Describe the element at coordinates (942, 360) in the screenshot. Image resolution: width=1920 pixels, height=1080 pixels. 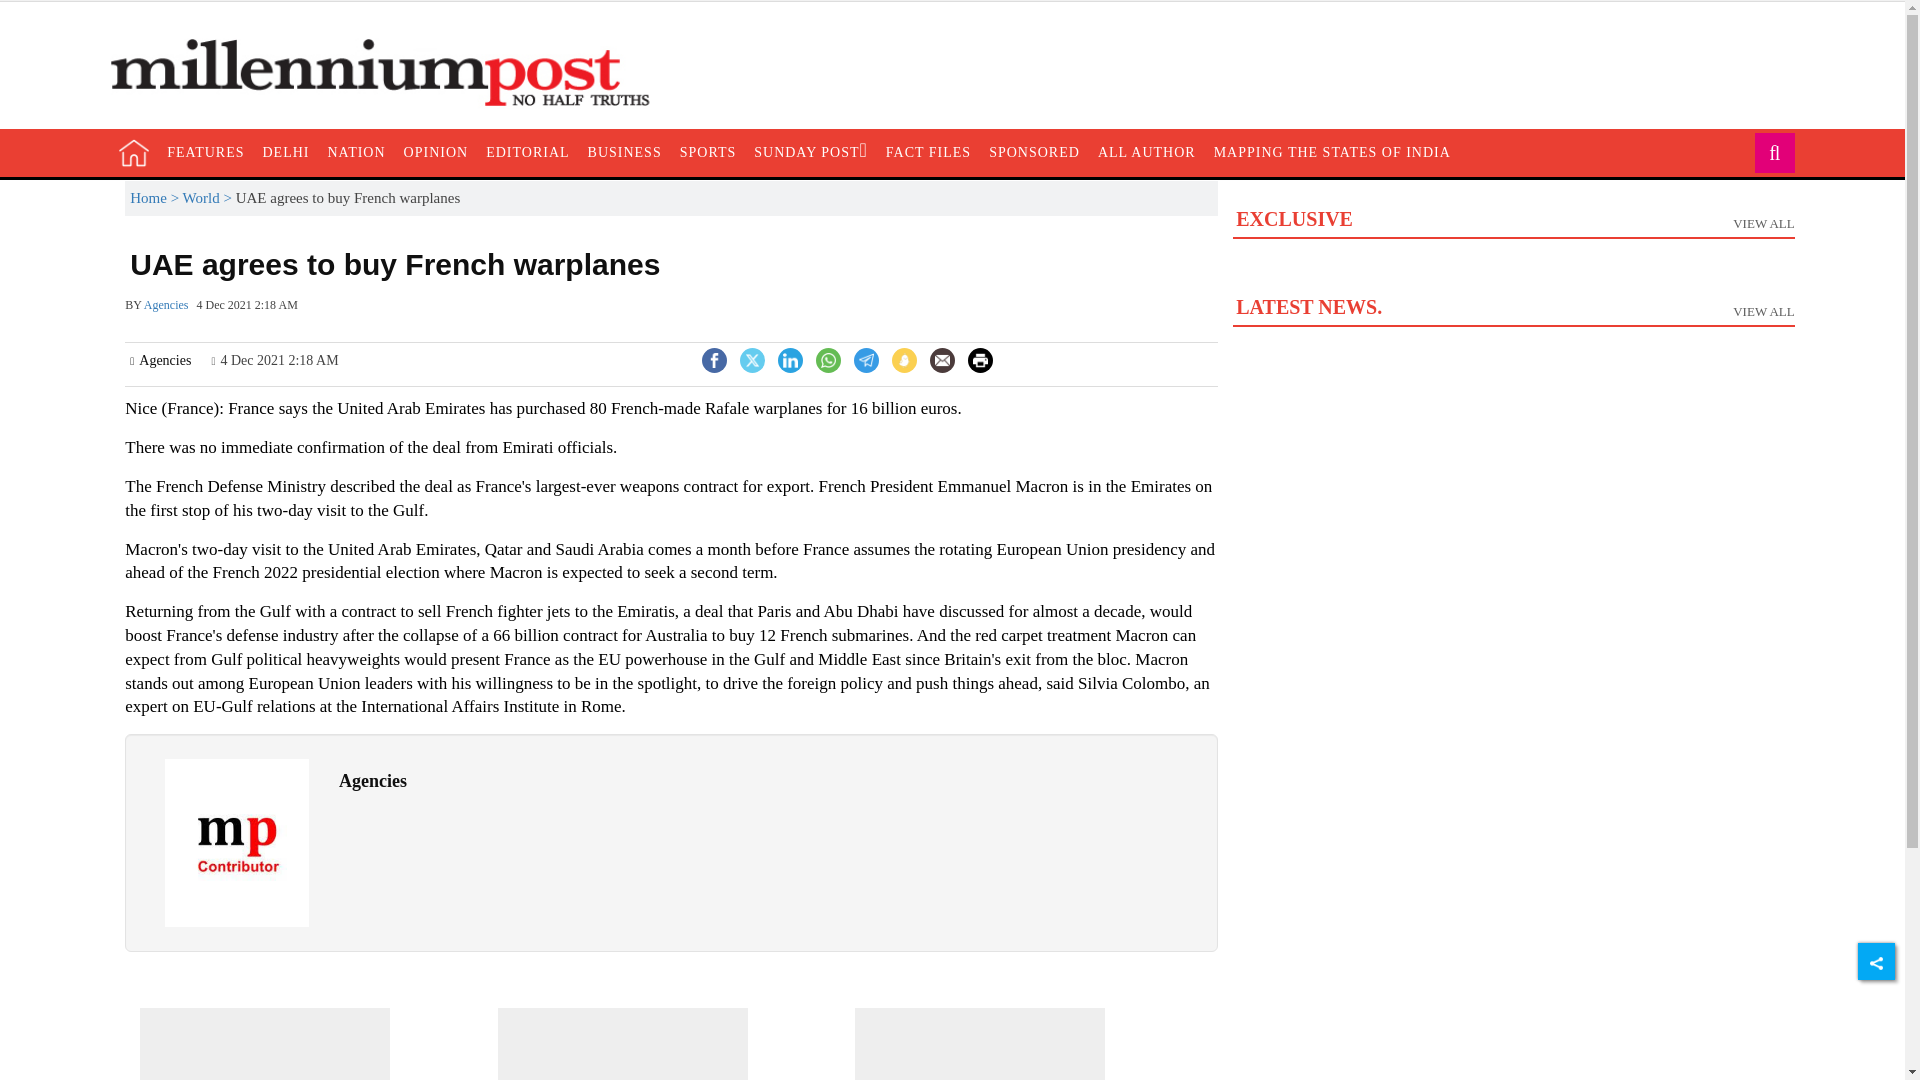
I see `Email` at that location.